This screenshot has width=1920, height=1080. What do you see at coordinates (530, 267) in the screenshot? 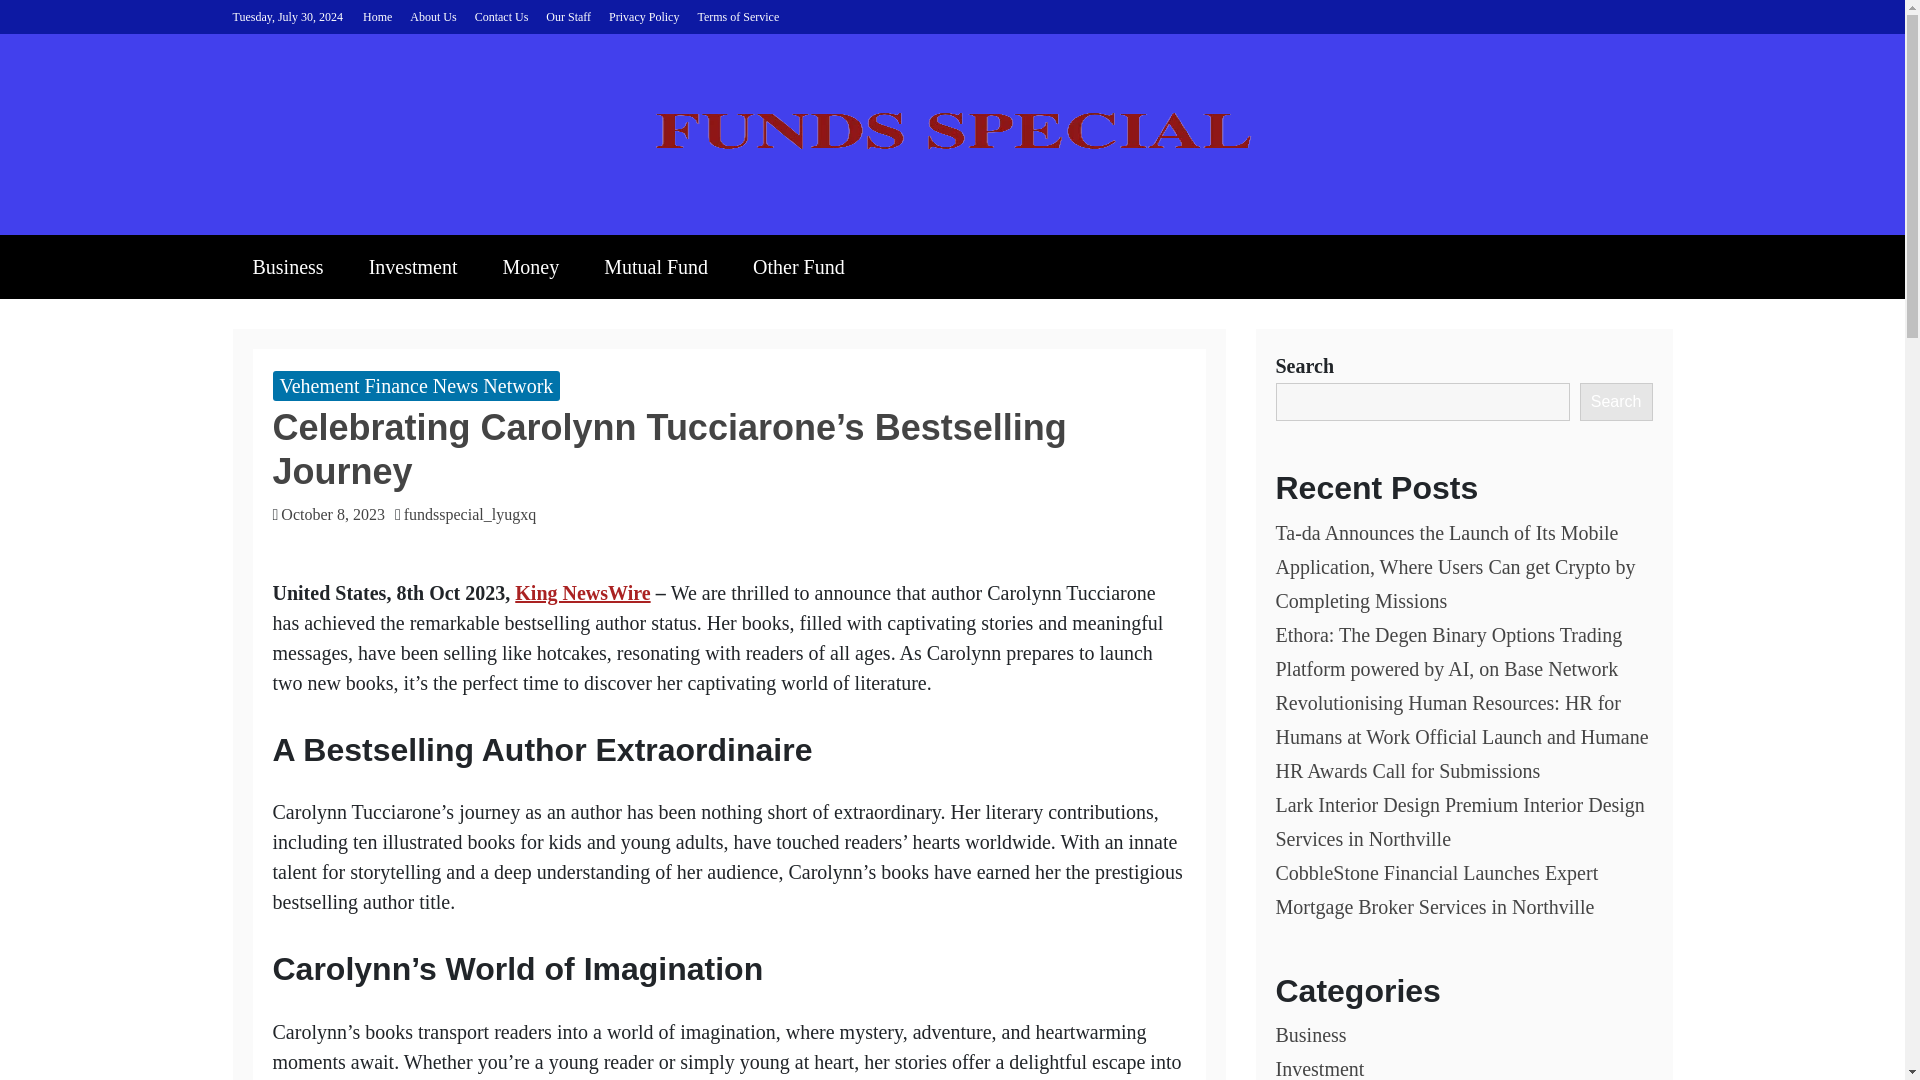
I see `Money` at bounding box center [530, 267].